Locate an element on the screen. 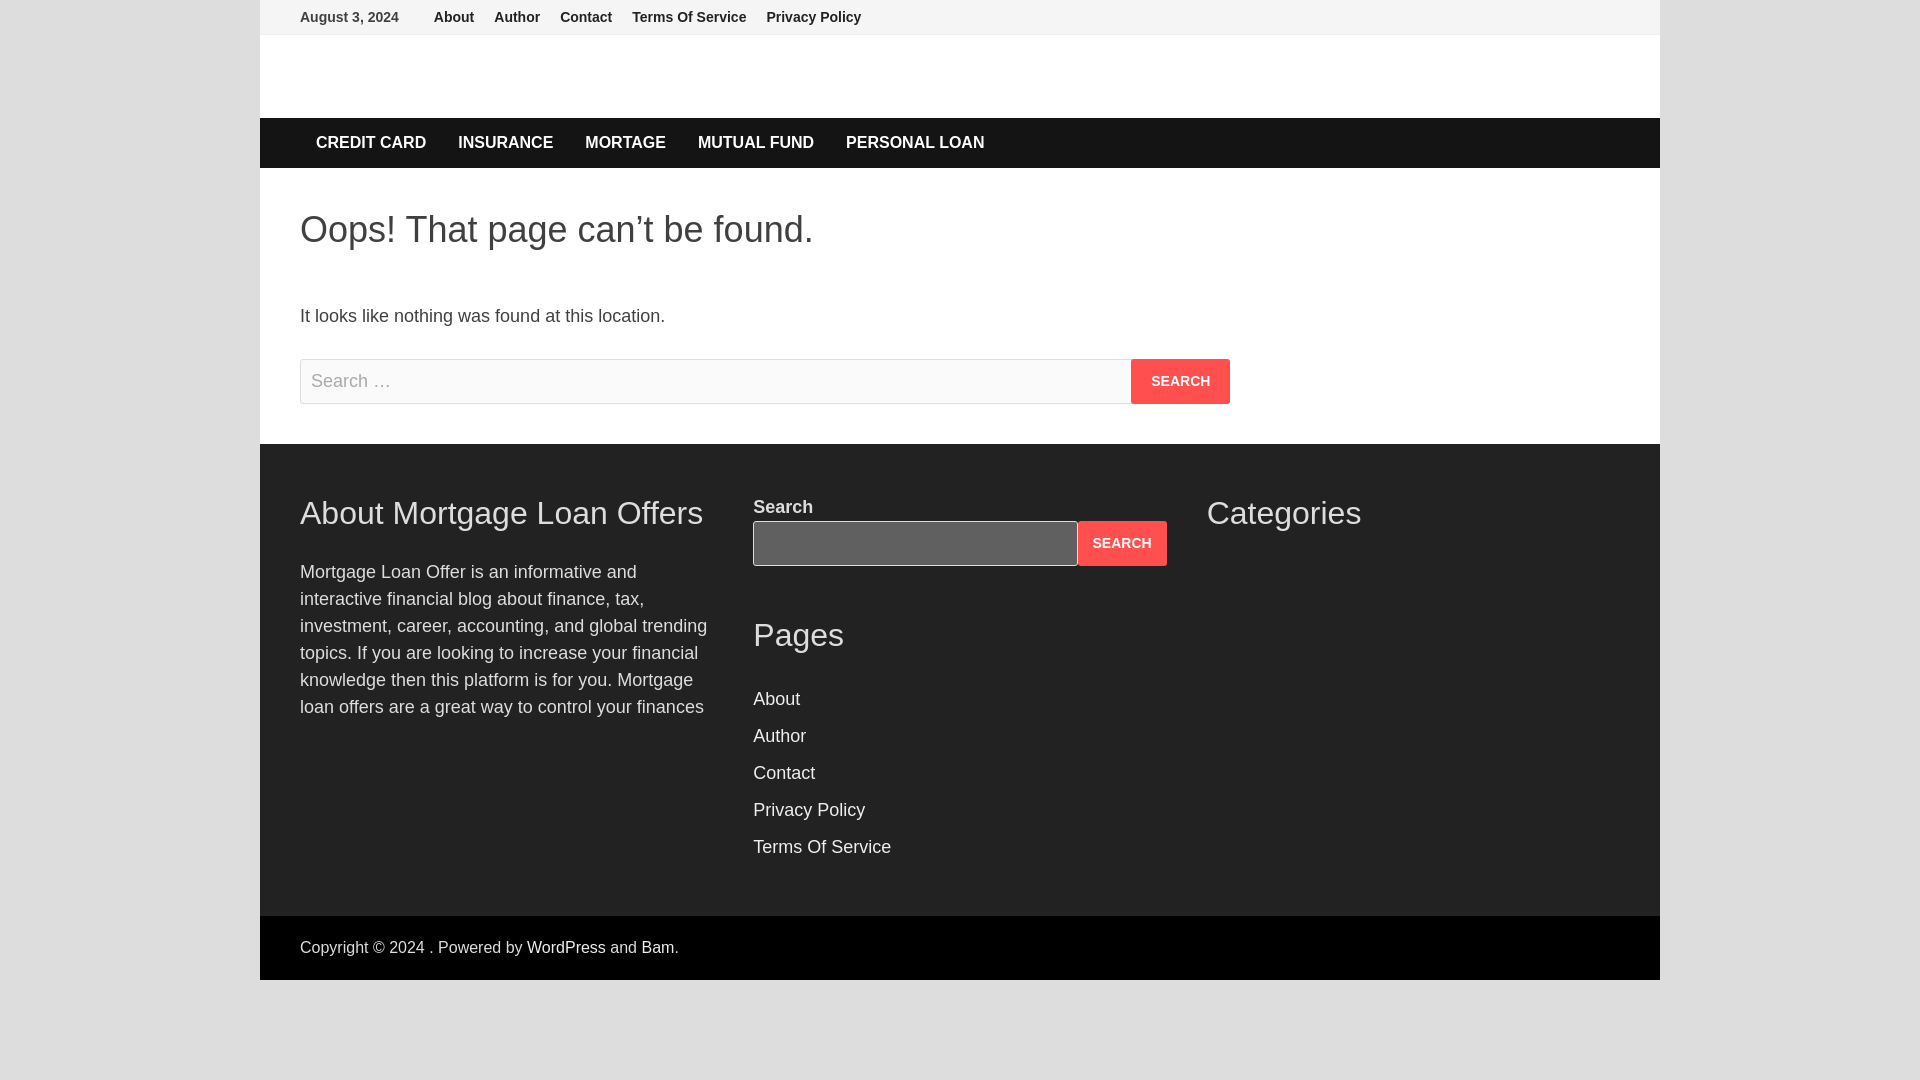  Author is located at coordinates (779, 736).